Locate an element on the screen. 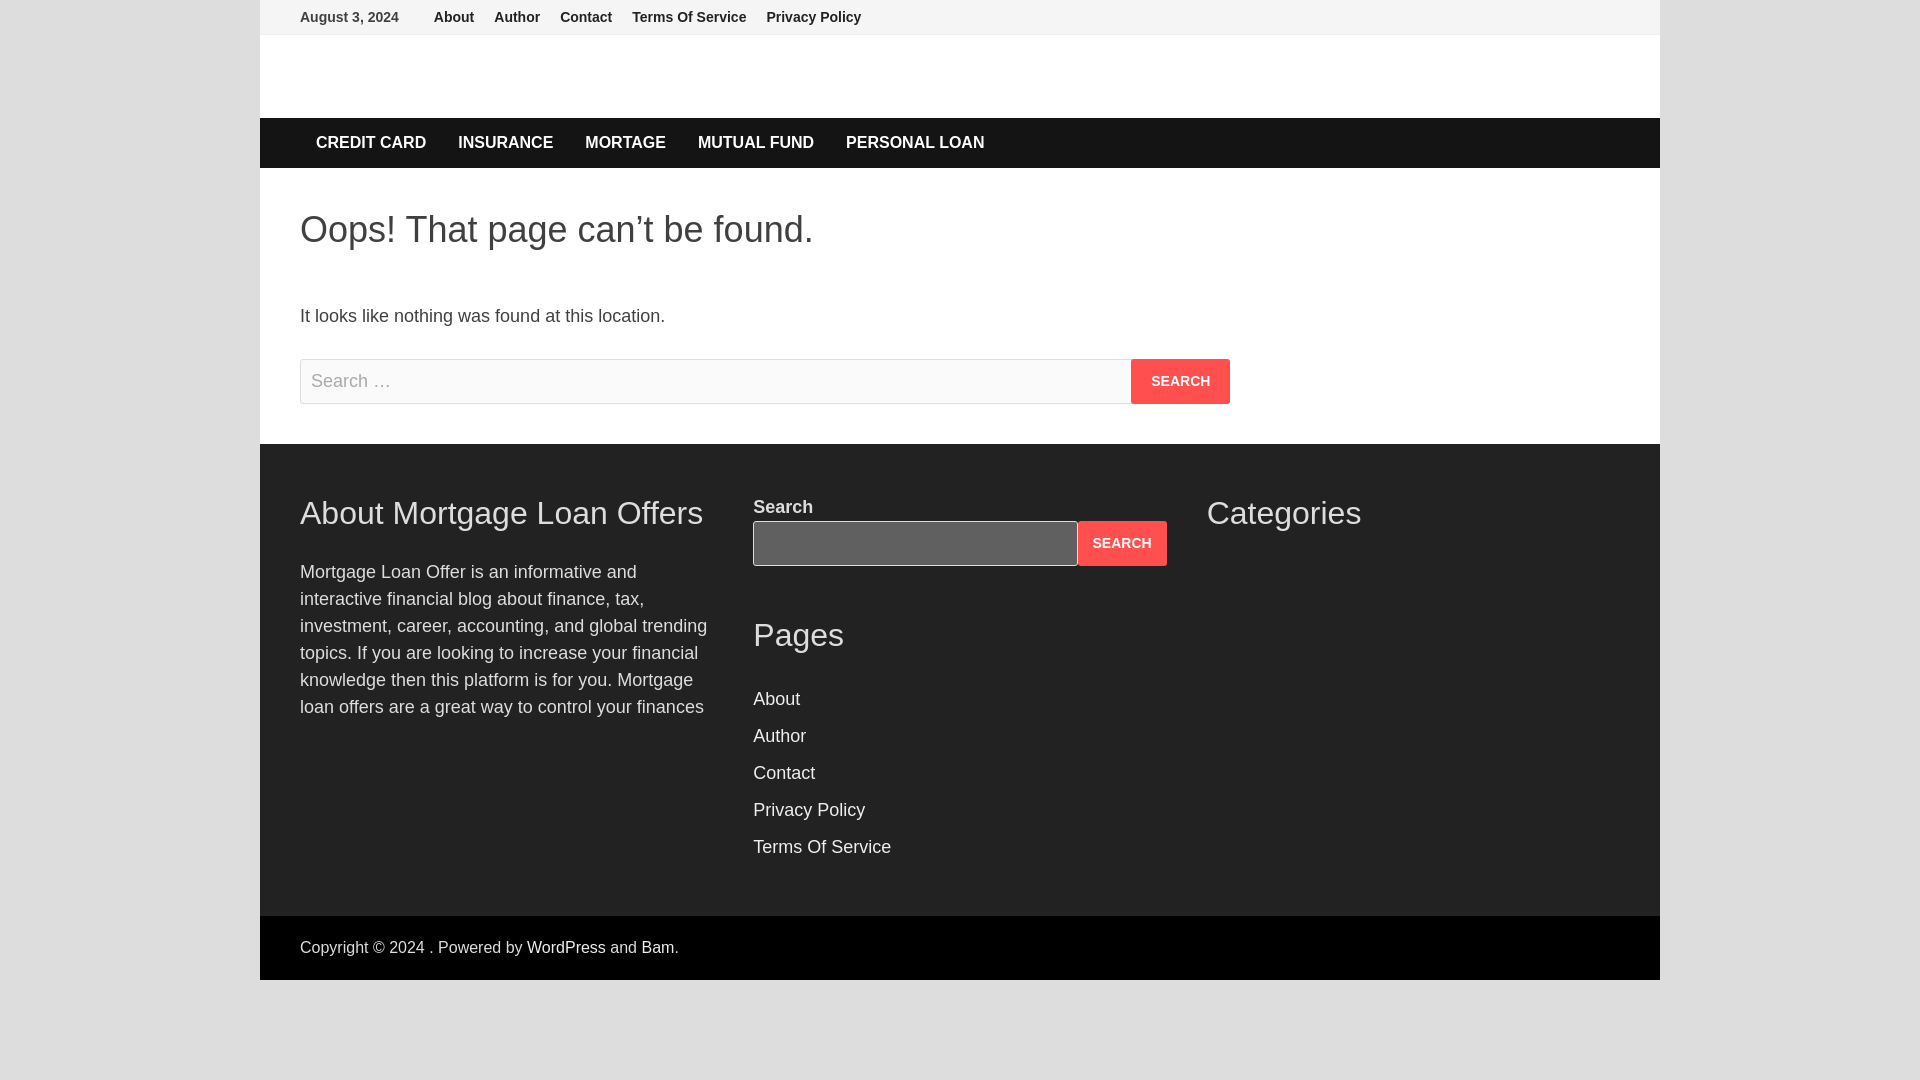  Author is located at coordinates (779, 736).